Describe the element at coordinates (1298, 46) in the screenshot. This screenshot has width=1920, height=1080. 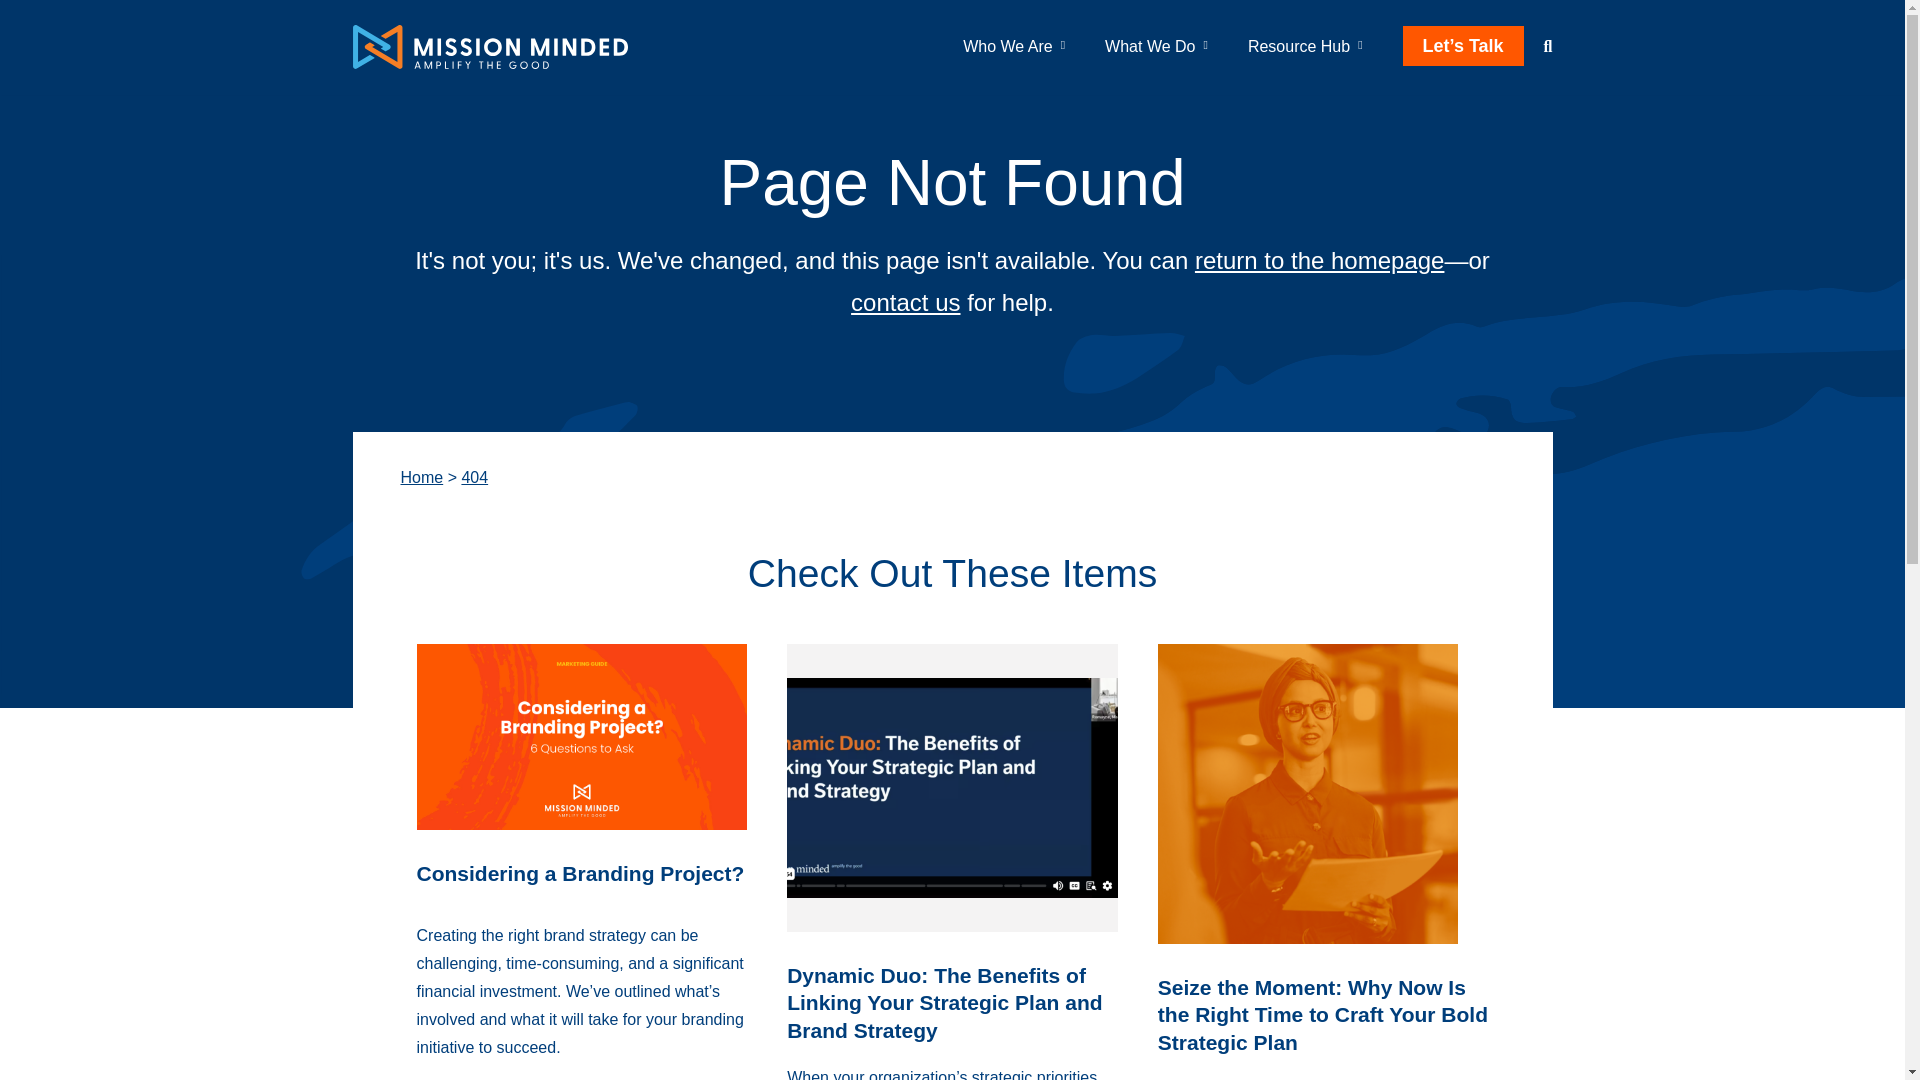
I see `Resource Hub` at that location.